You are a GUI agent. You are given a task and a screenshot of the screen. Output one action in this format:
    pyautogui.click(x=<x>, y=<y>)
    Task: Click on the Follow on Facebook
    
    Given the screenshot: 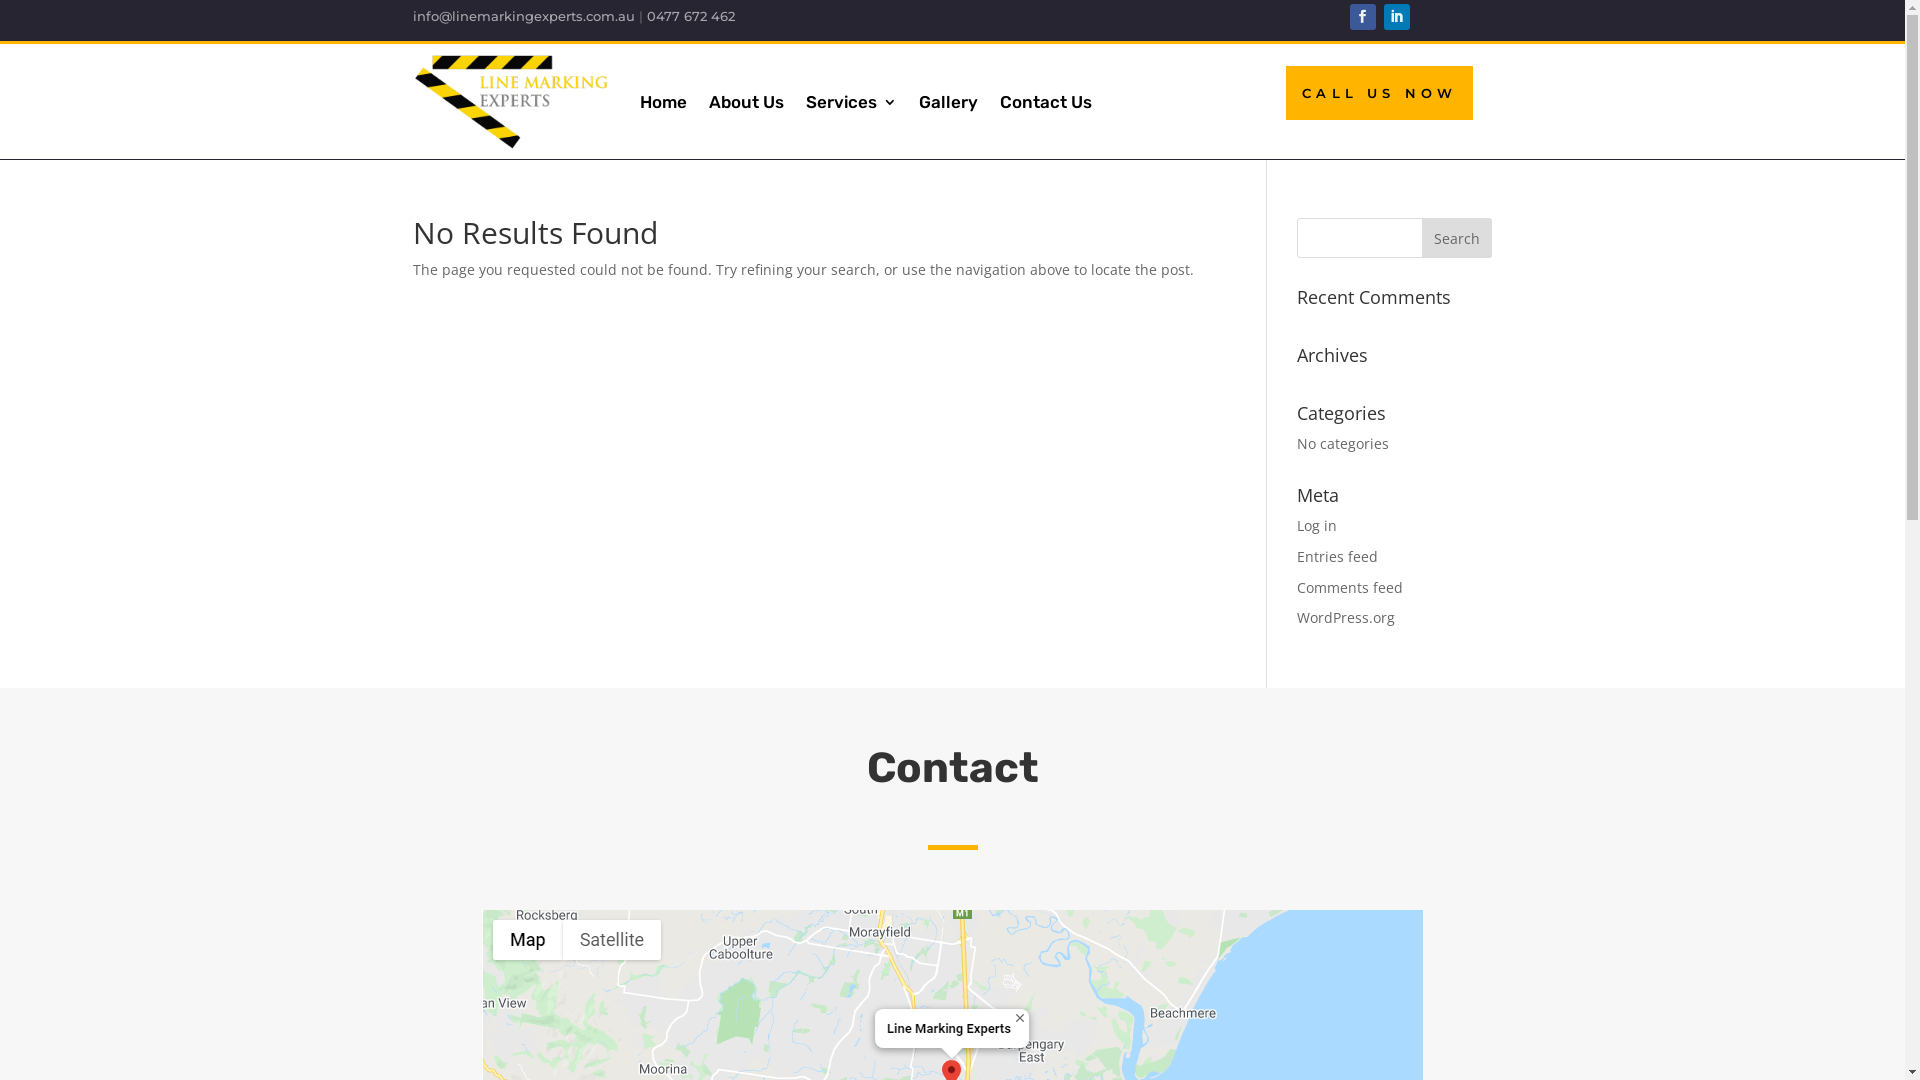 What is the action you would take?
    pyautogui.click(x=1363, y=17)
    